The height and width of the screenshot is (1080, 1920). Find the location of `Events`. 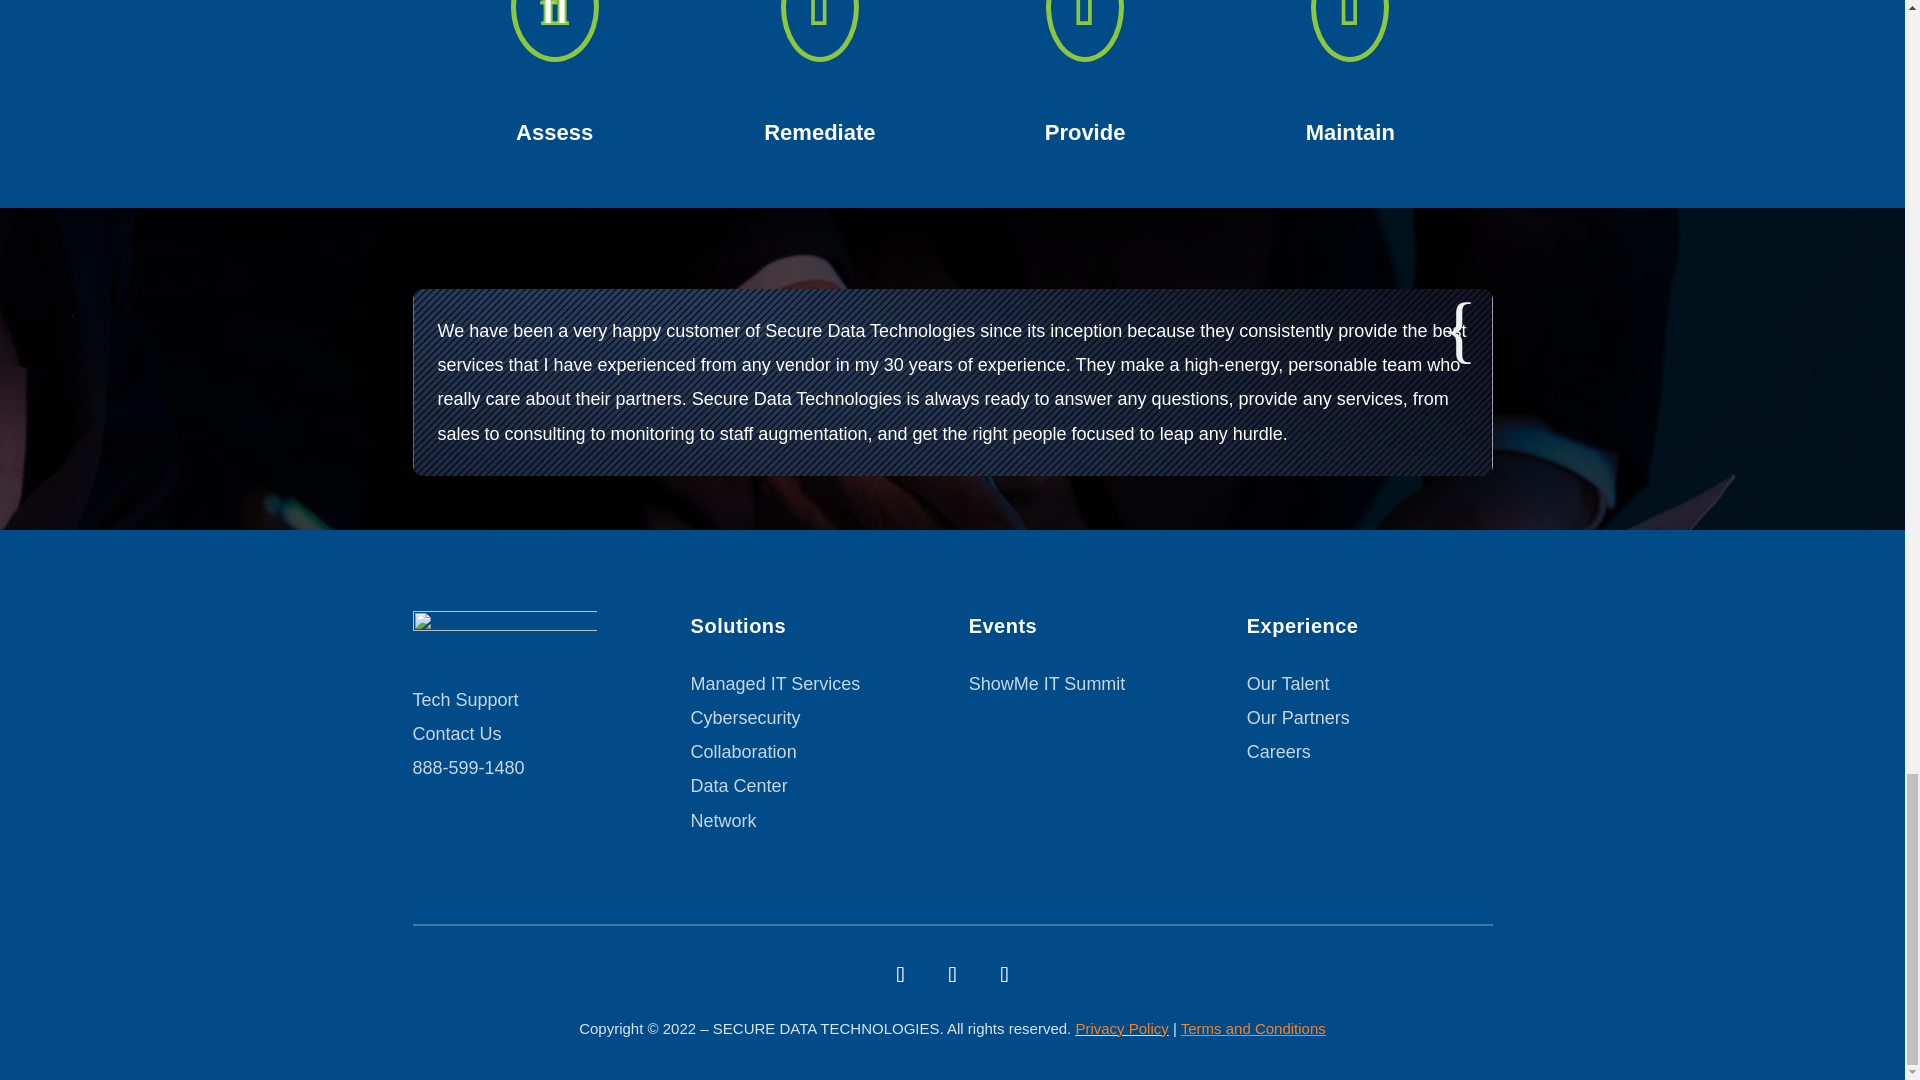

Events is located at coordinates (1092, 631).